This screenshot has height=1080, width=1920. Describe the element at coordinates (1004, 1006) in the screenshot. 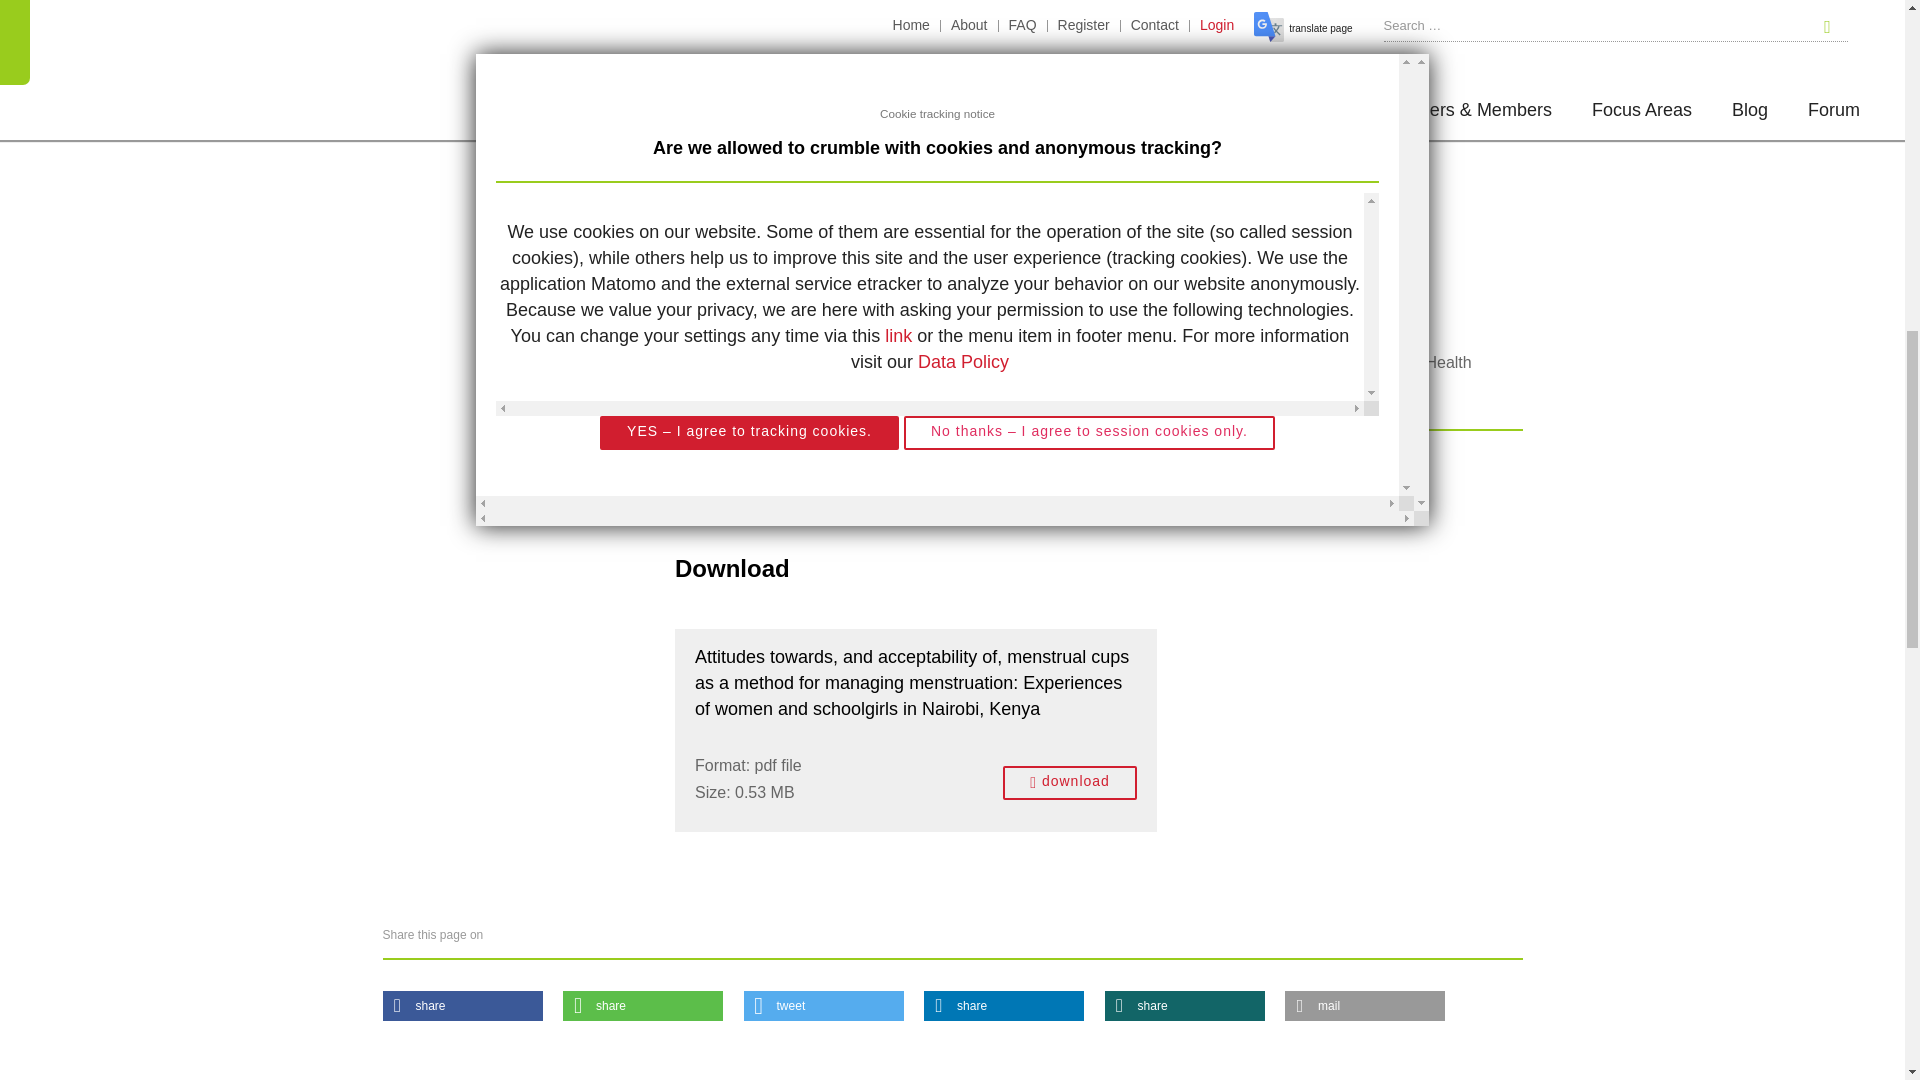

I see `share` at that location.